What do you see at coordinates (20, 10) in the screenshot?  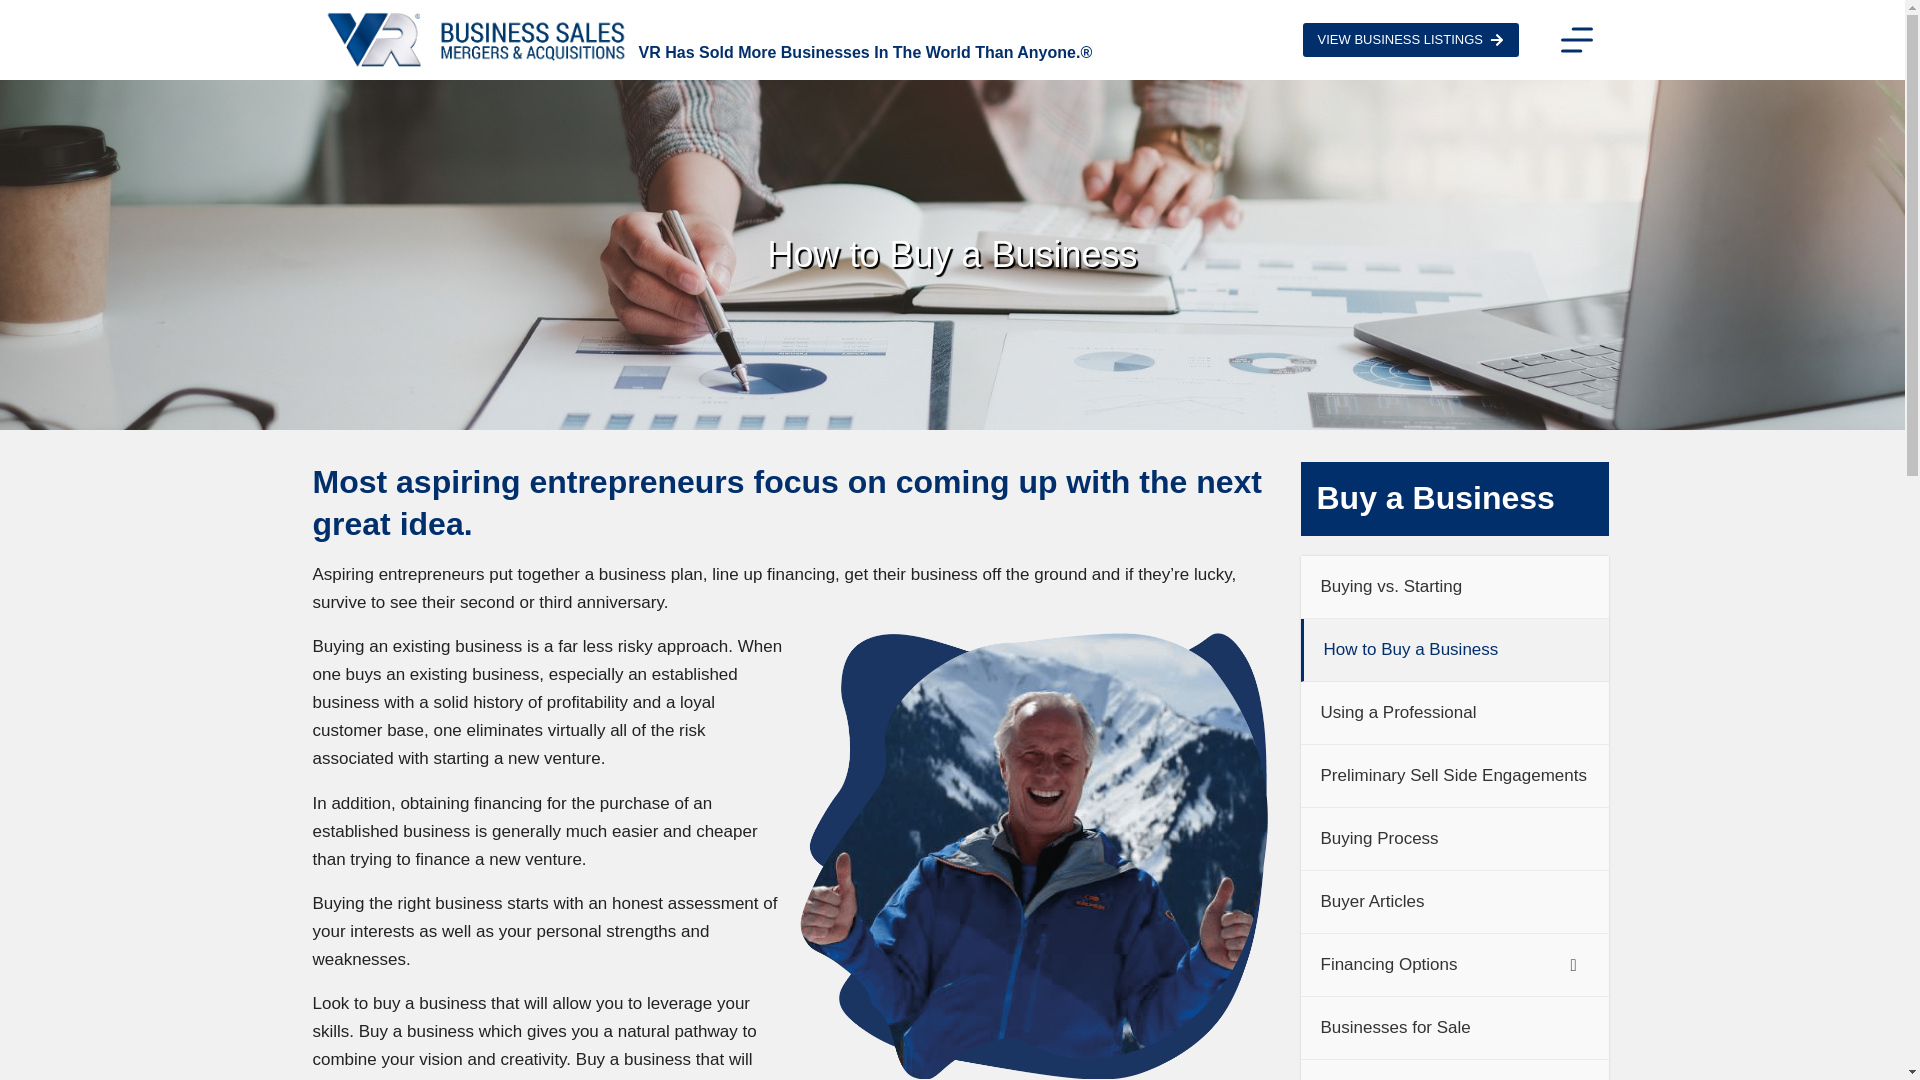 I see `Skip to content` at bounding box center [20, 10].